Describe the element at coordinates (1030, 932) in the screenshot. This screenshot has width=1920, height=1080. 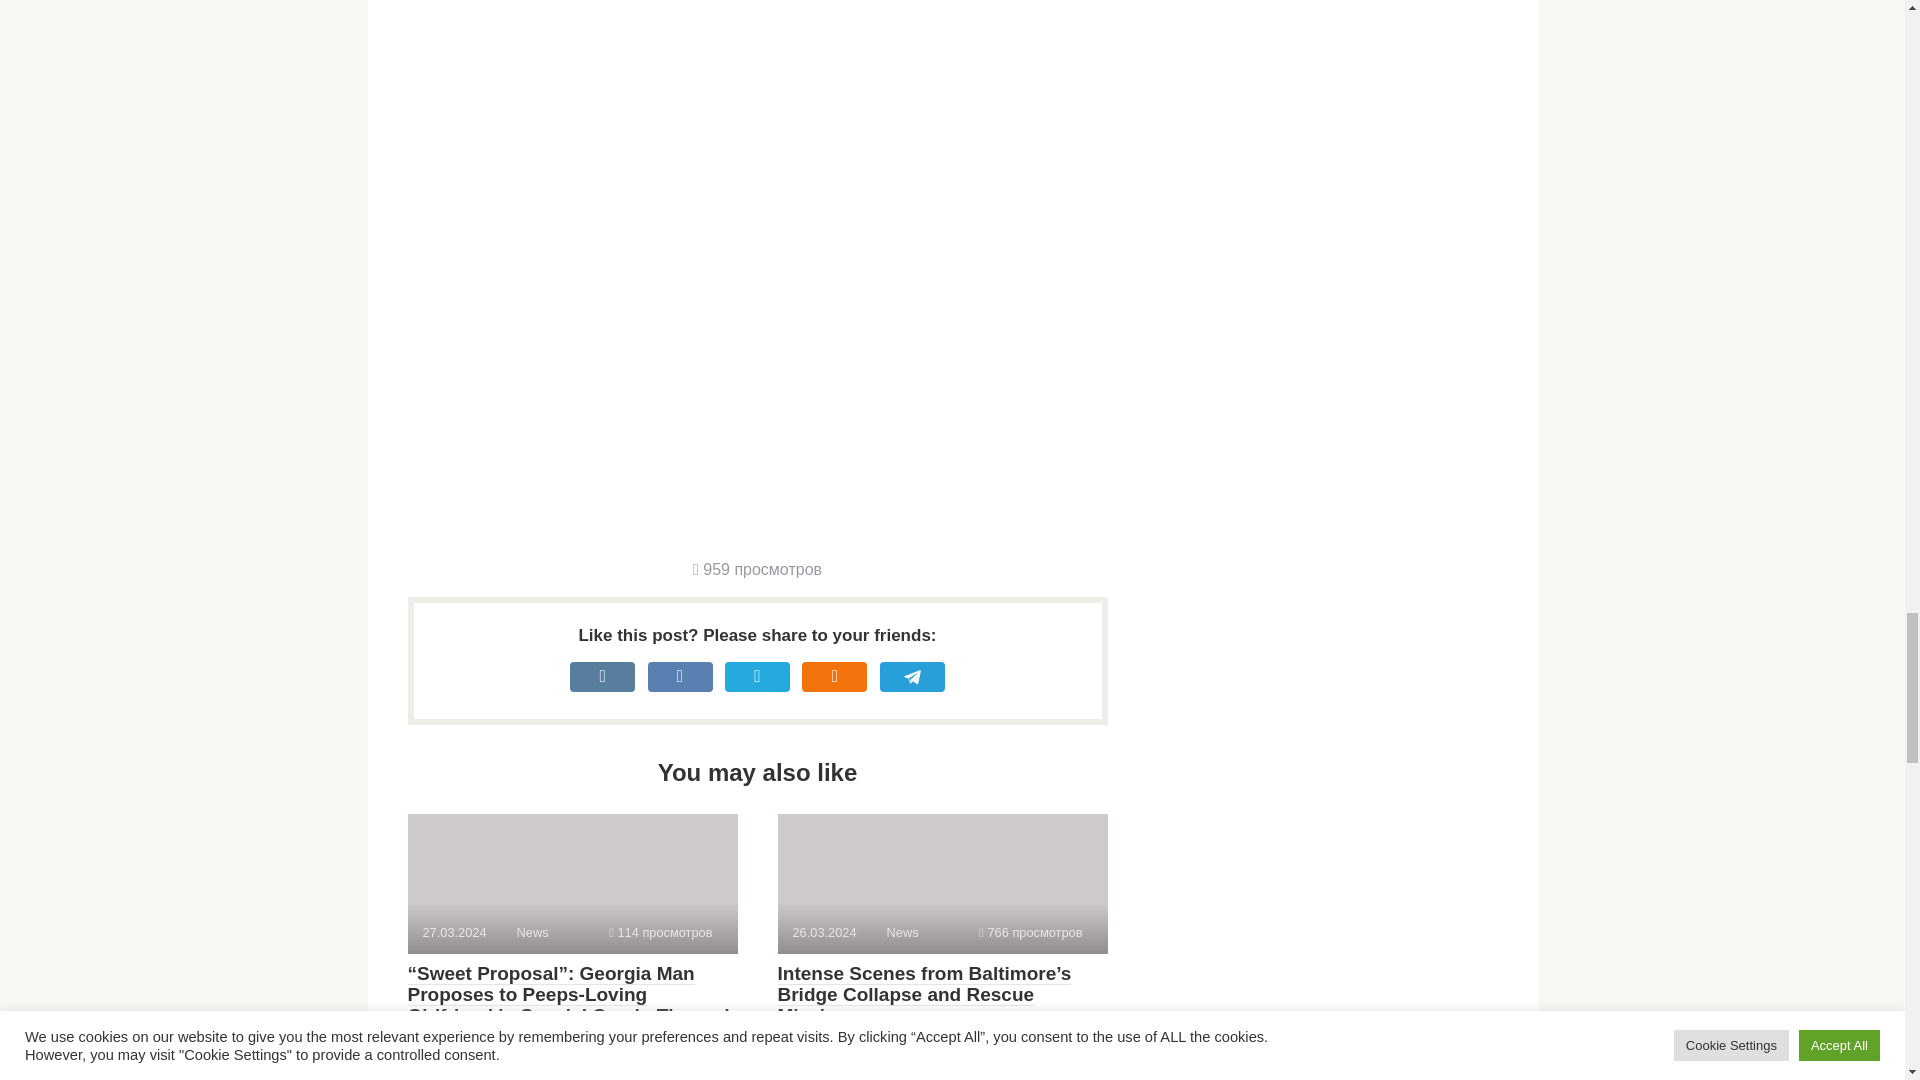
I see `Views` at that location.